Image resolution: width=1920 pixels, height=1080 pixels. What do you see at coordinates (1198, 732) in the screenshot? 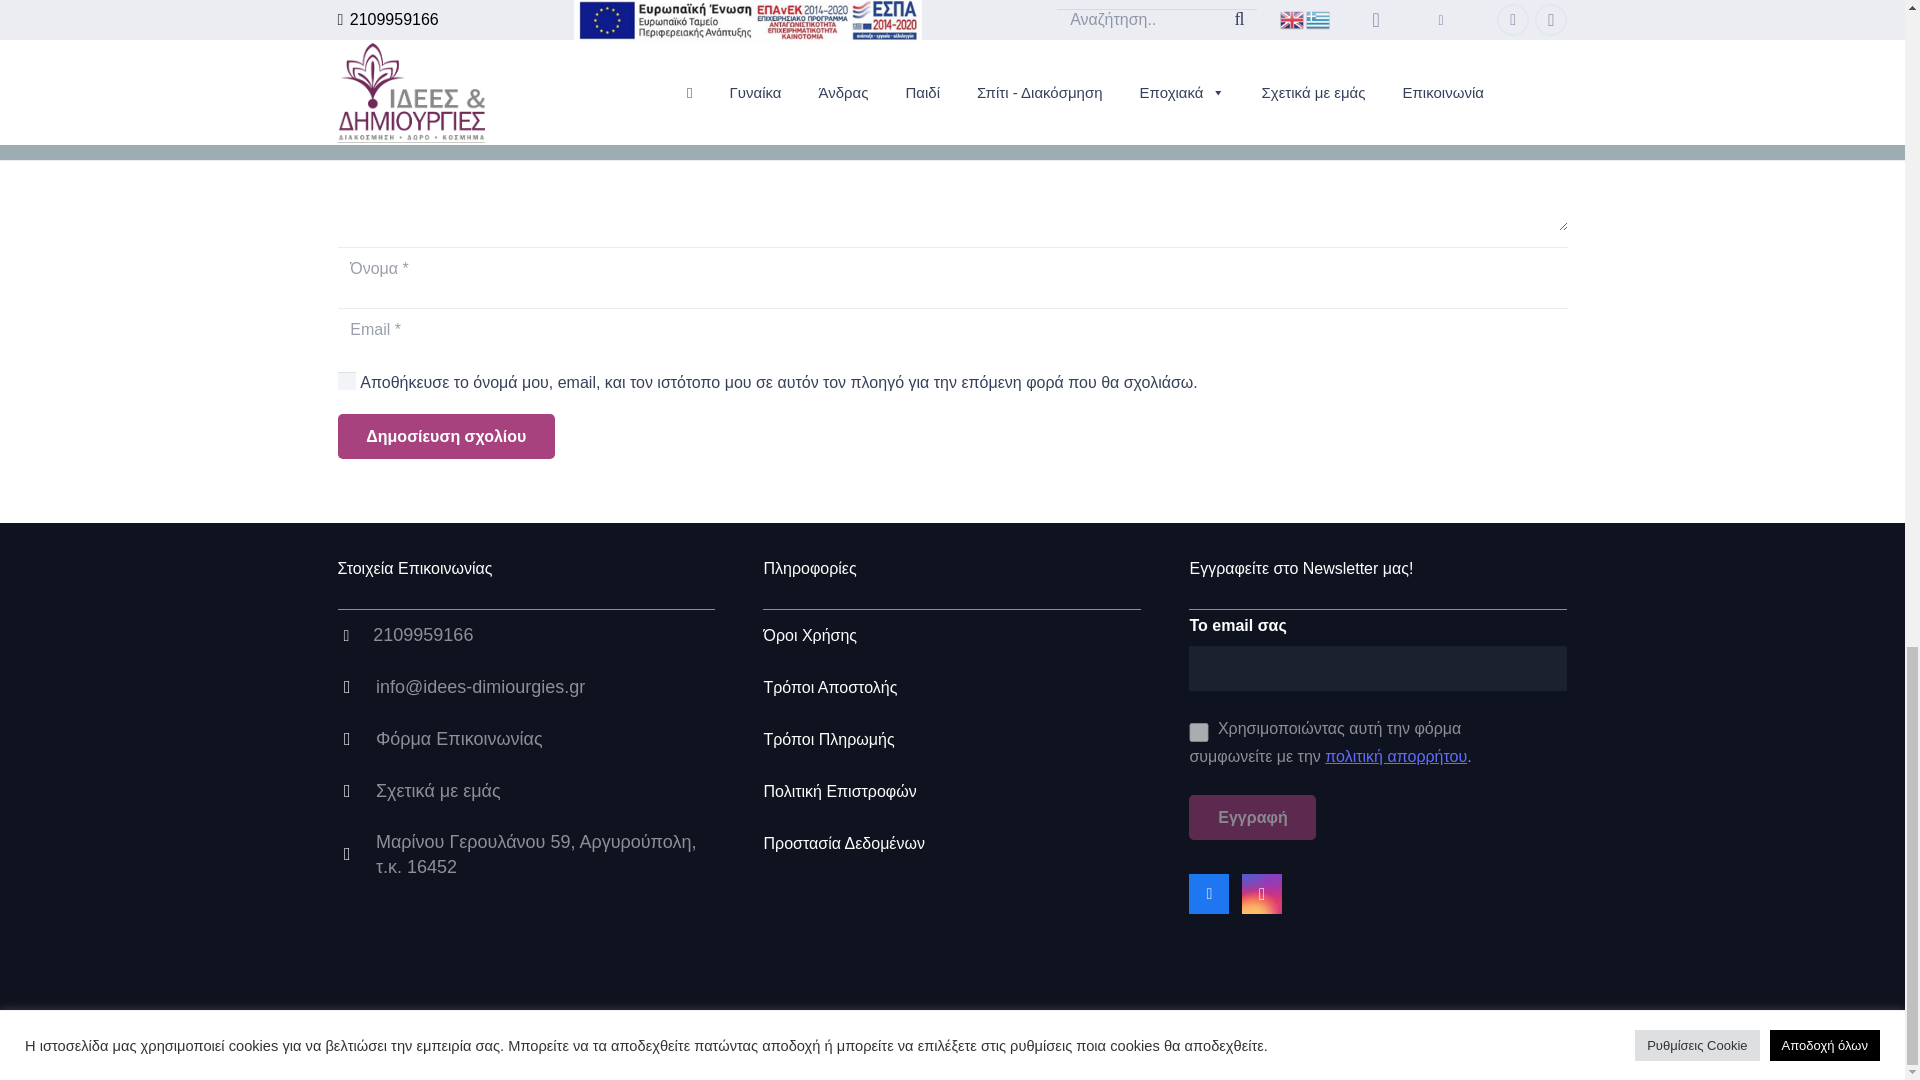
I see `1` at bounding box center [1198, 732].